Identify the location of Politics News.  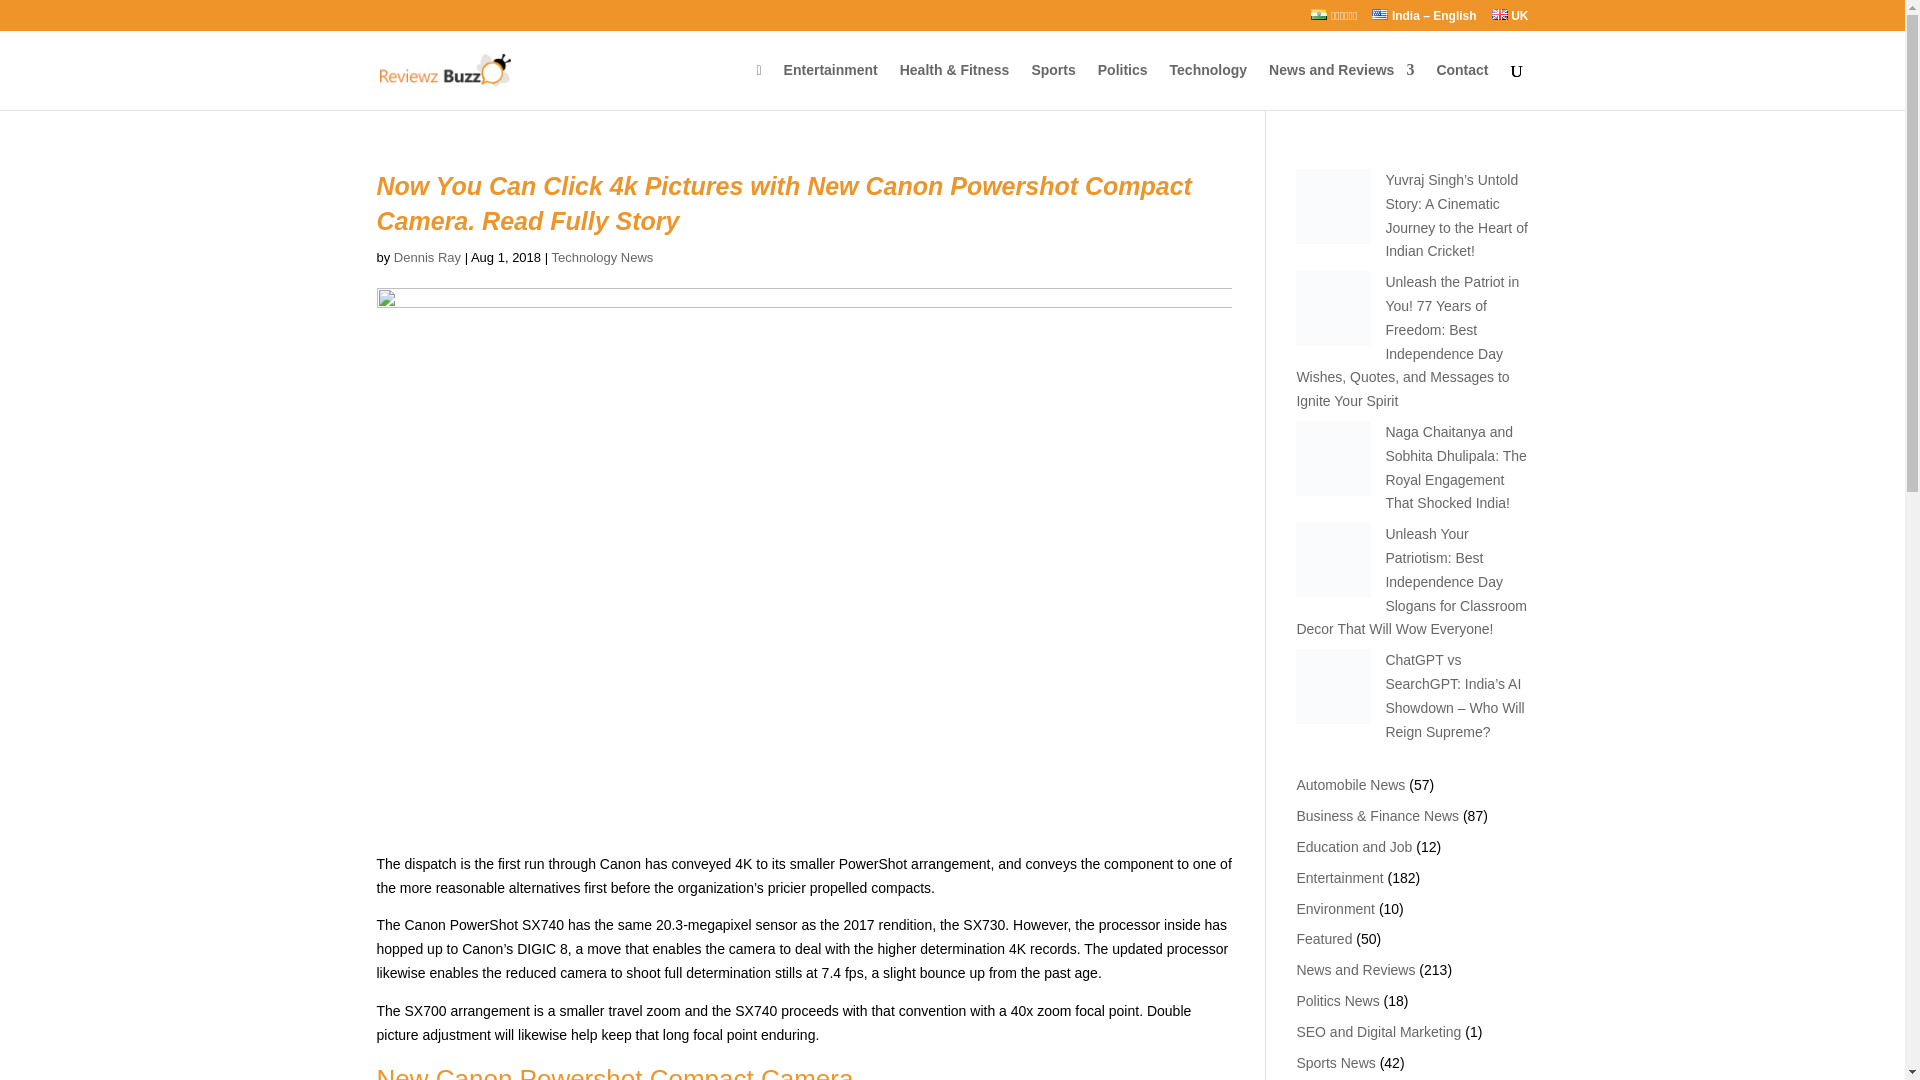
(1337, 1000).